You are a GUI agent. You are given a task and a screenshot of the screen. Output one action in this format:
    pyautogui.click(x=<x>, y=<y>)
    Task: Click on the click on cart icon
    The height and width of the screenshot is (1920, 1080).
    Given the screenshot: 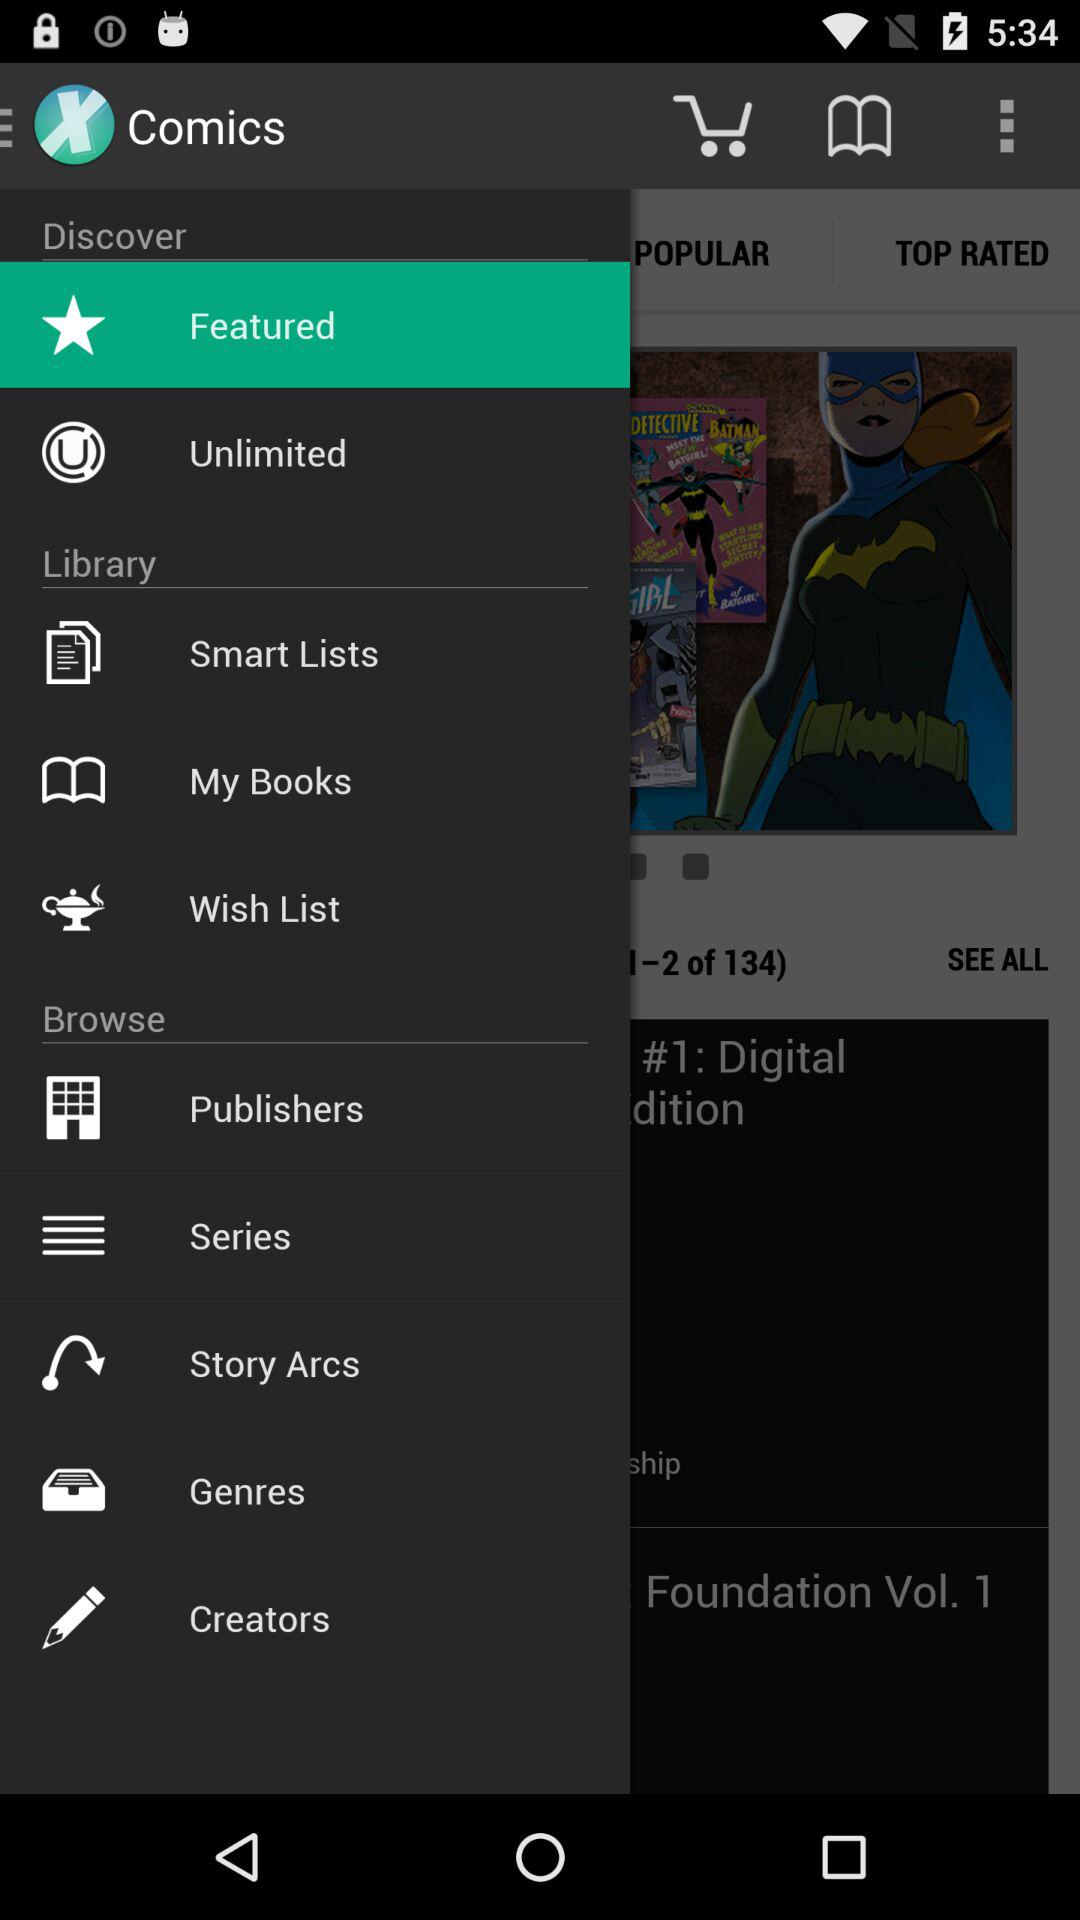 What is the action you would take?
    pyautogui.click(x=712, y=126)
    